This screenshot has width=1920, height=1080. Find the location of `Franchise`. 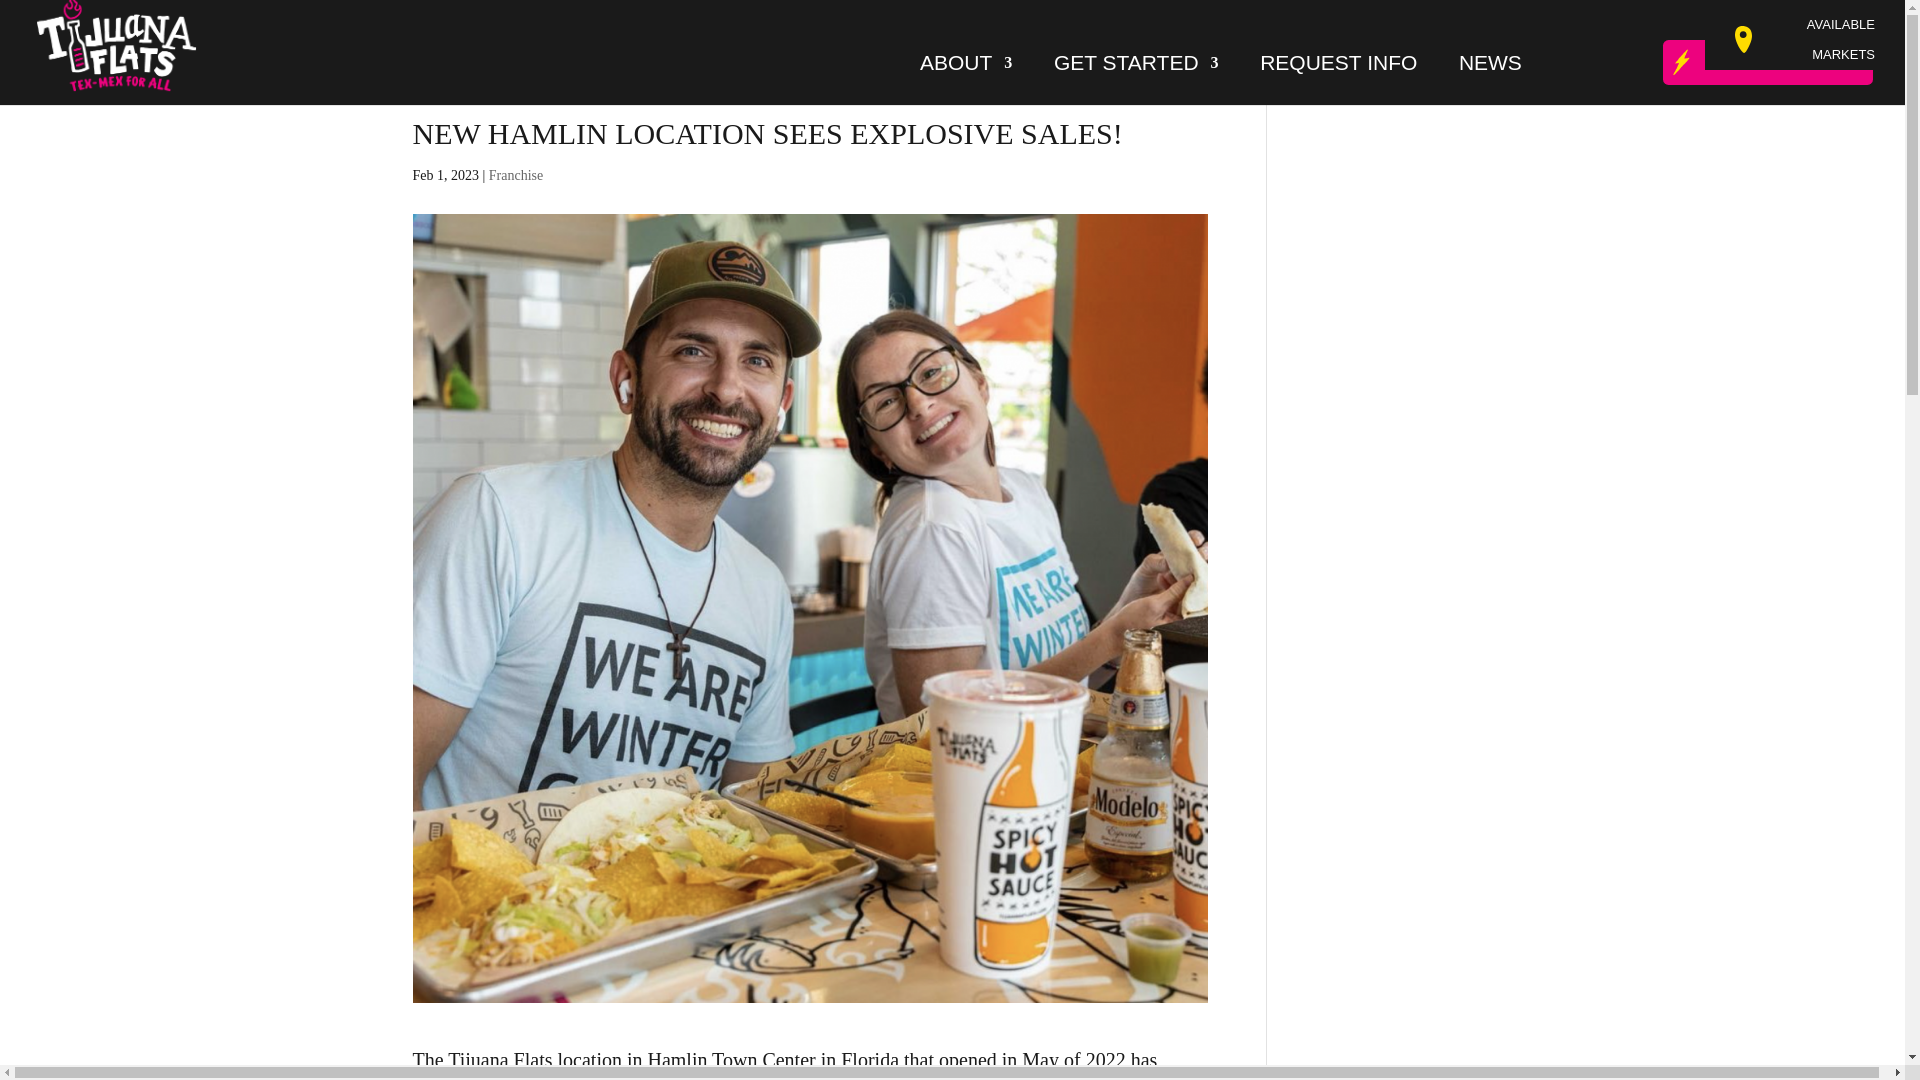

Franchise is located at coordinates (516, 175).